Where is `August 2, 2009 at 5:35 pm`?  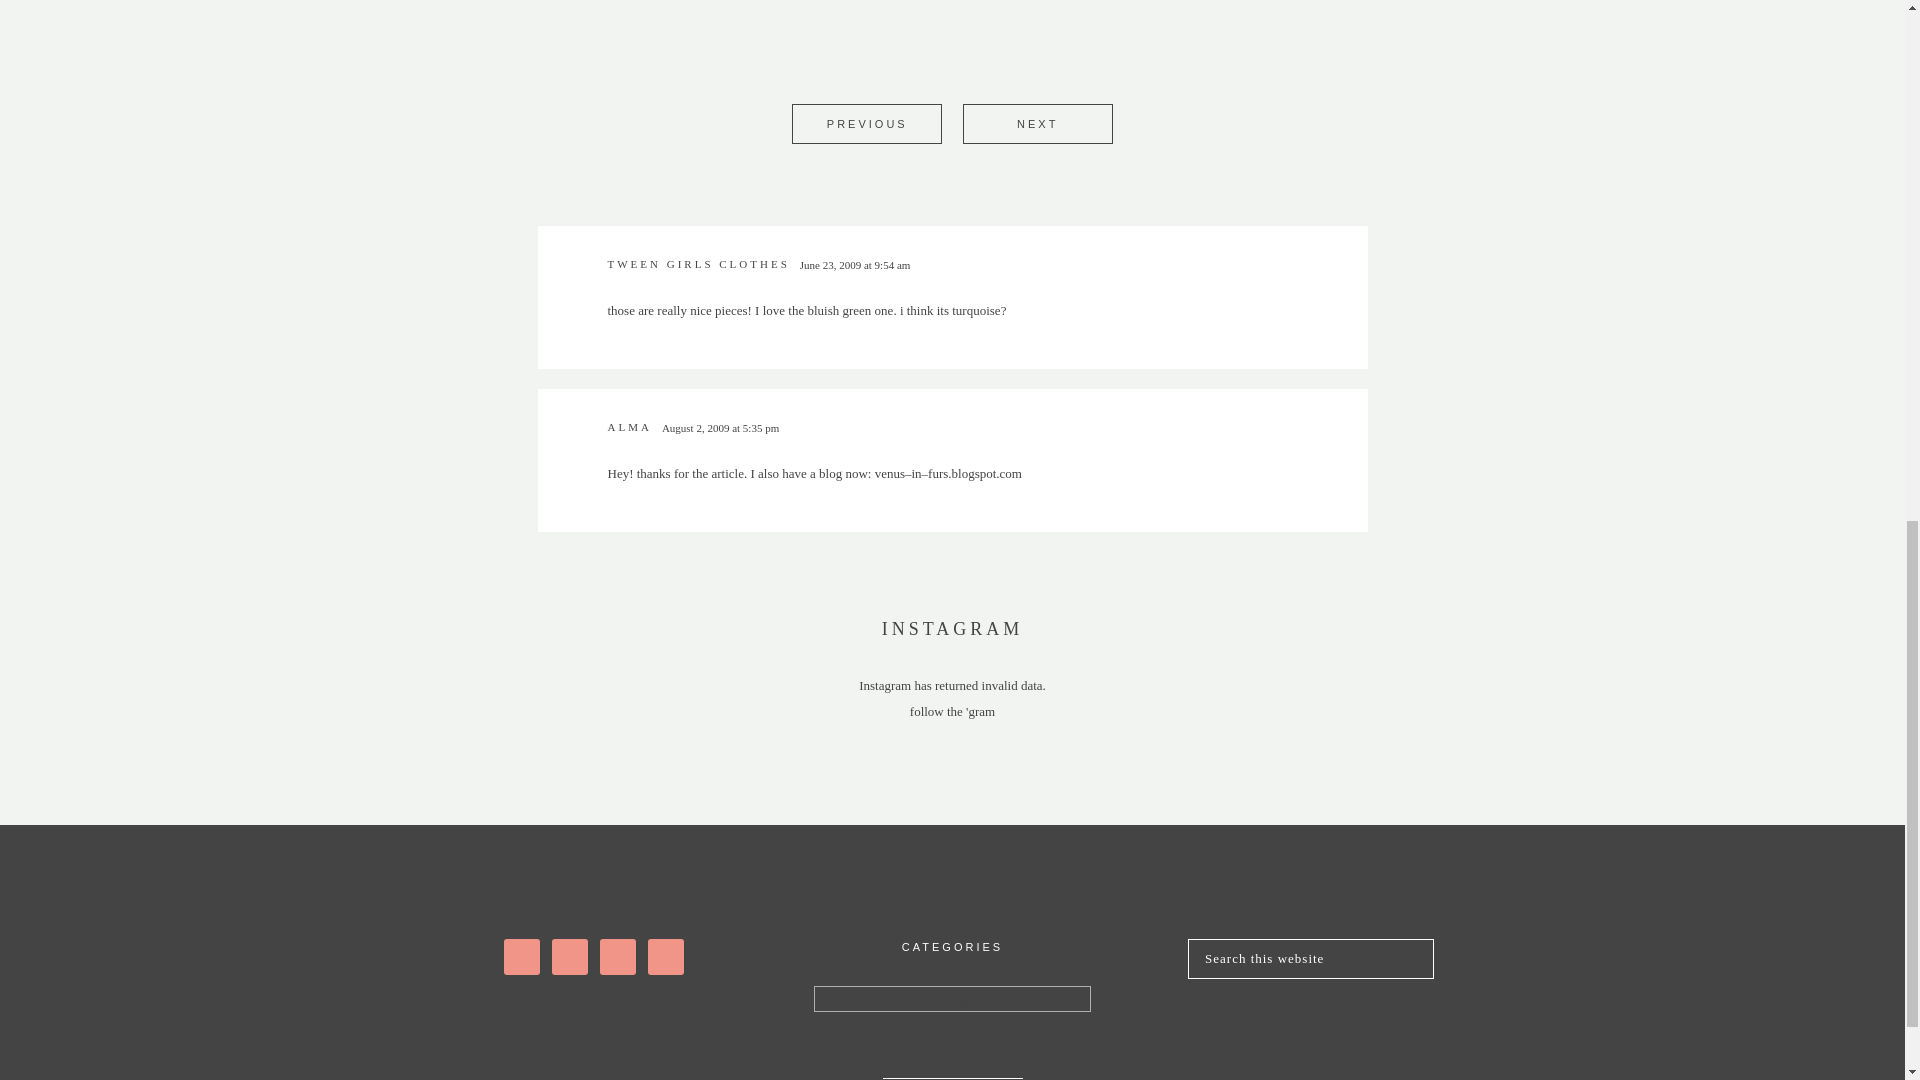
August 2, 2009 at 5:35 pm is located at coordinates (720, 428).